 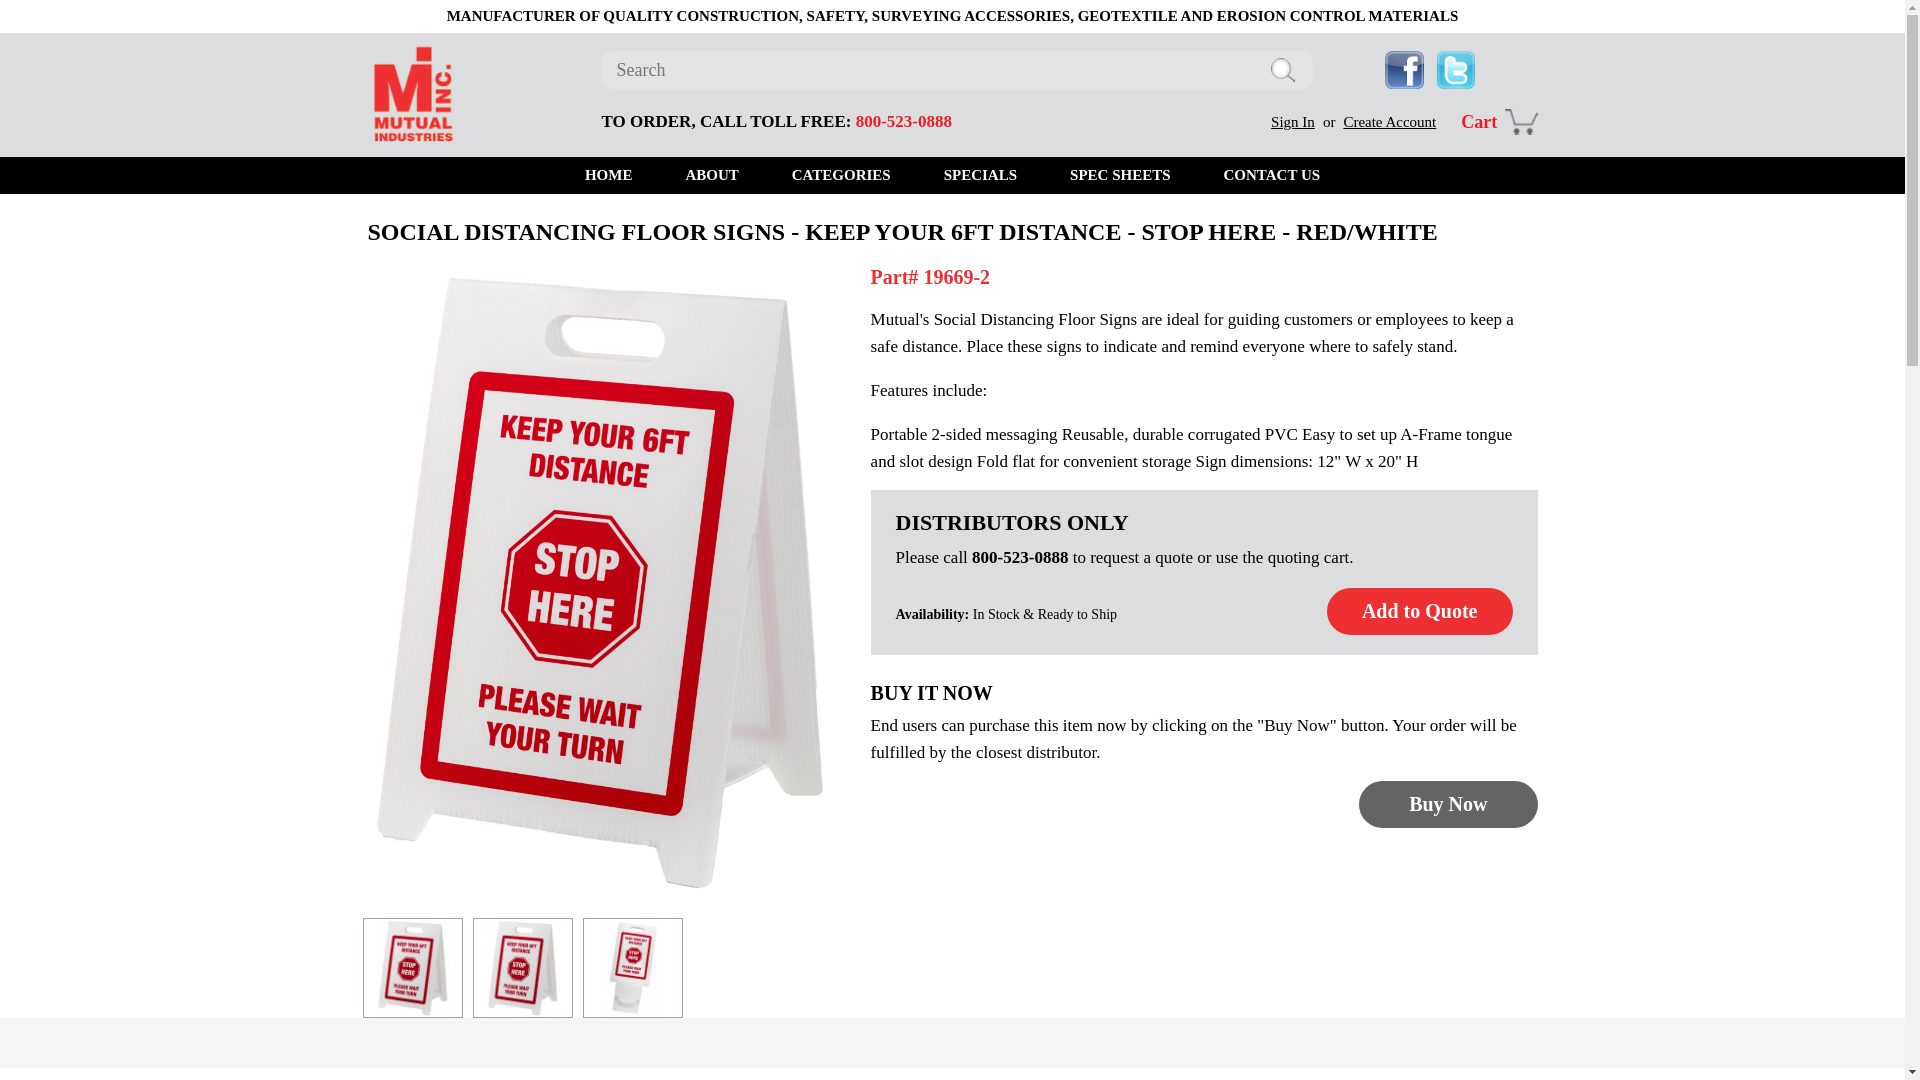 What do you see at coordinates (632, 968) in the screenshot?
I see `19669-2` at bounding box center [632, 968].